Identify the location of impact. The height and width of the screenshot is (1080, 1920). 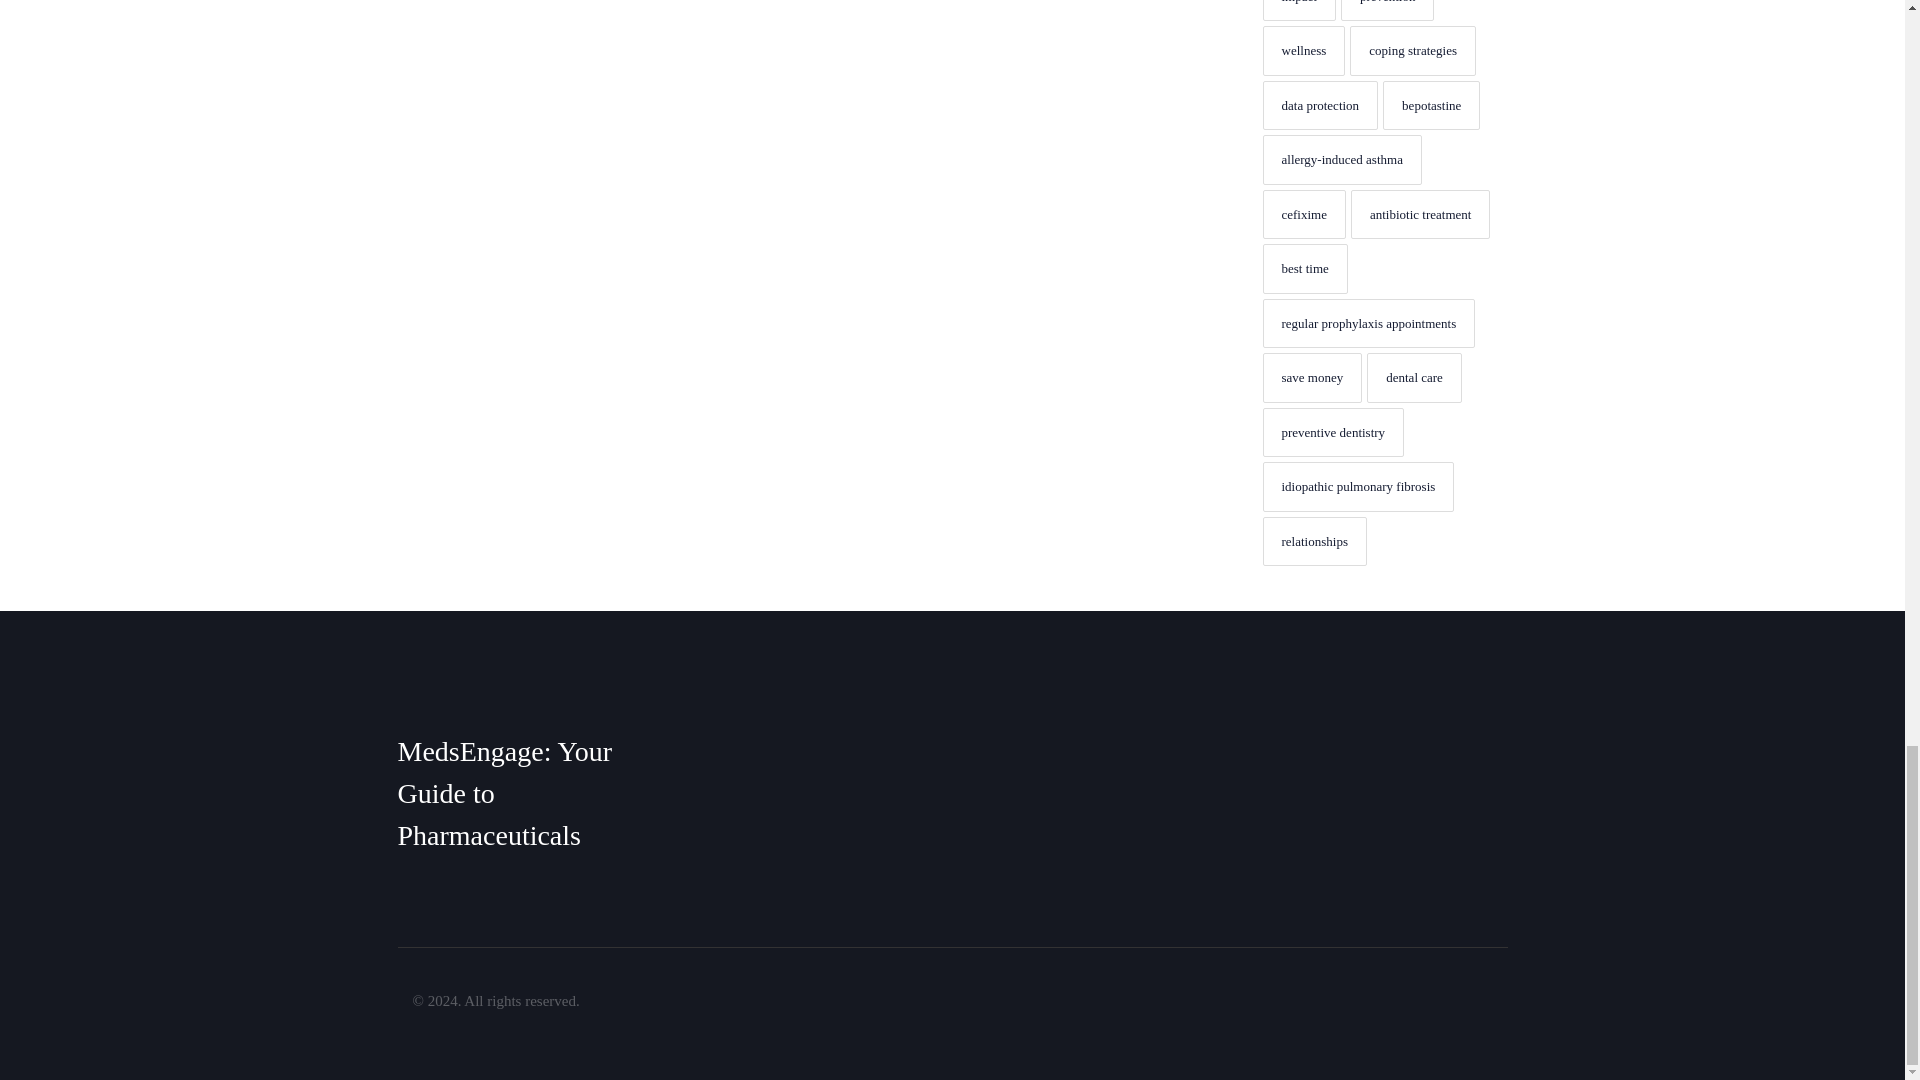
(1298, 10).